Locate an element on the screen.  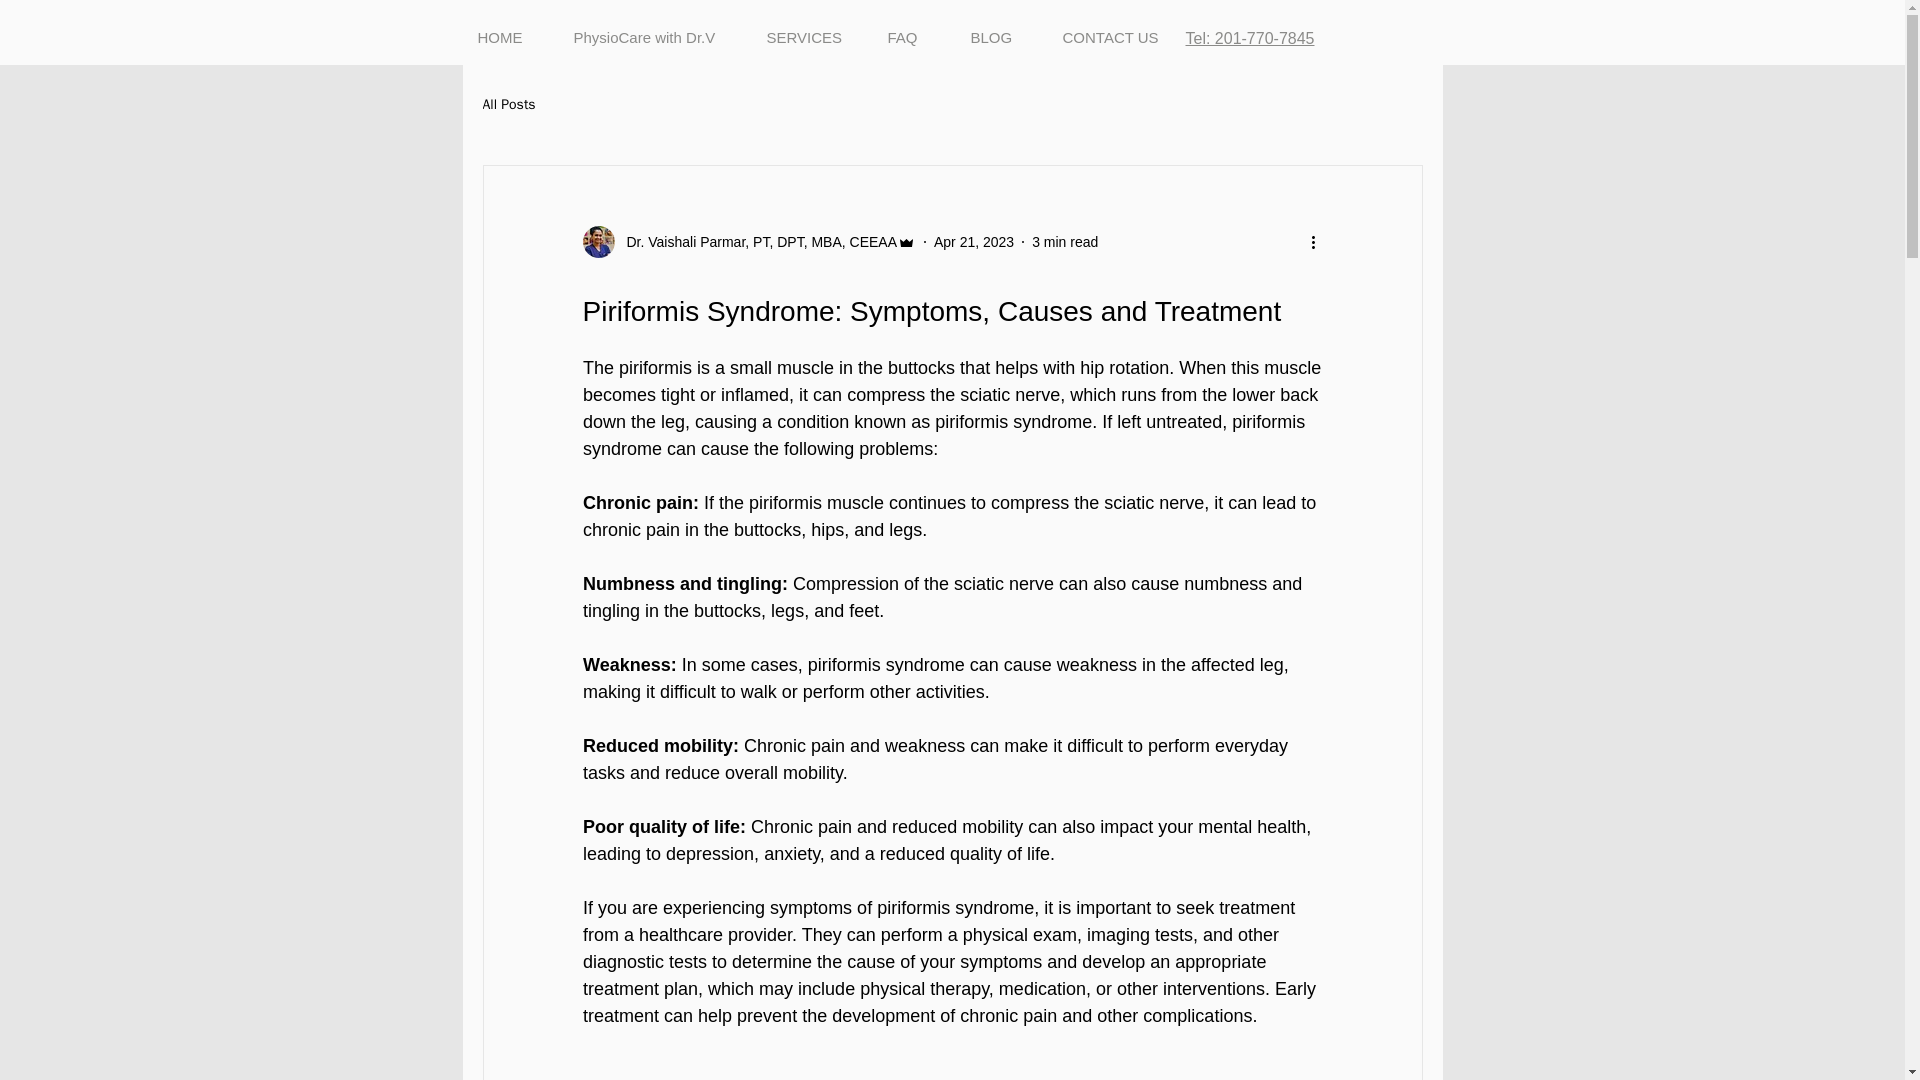
Dr. Vaishali Parmar, PT, DPT, MBA, CEEAA is located at coordinates (748, 242).